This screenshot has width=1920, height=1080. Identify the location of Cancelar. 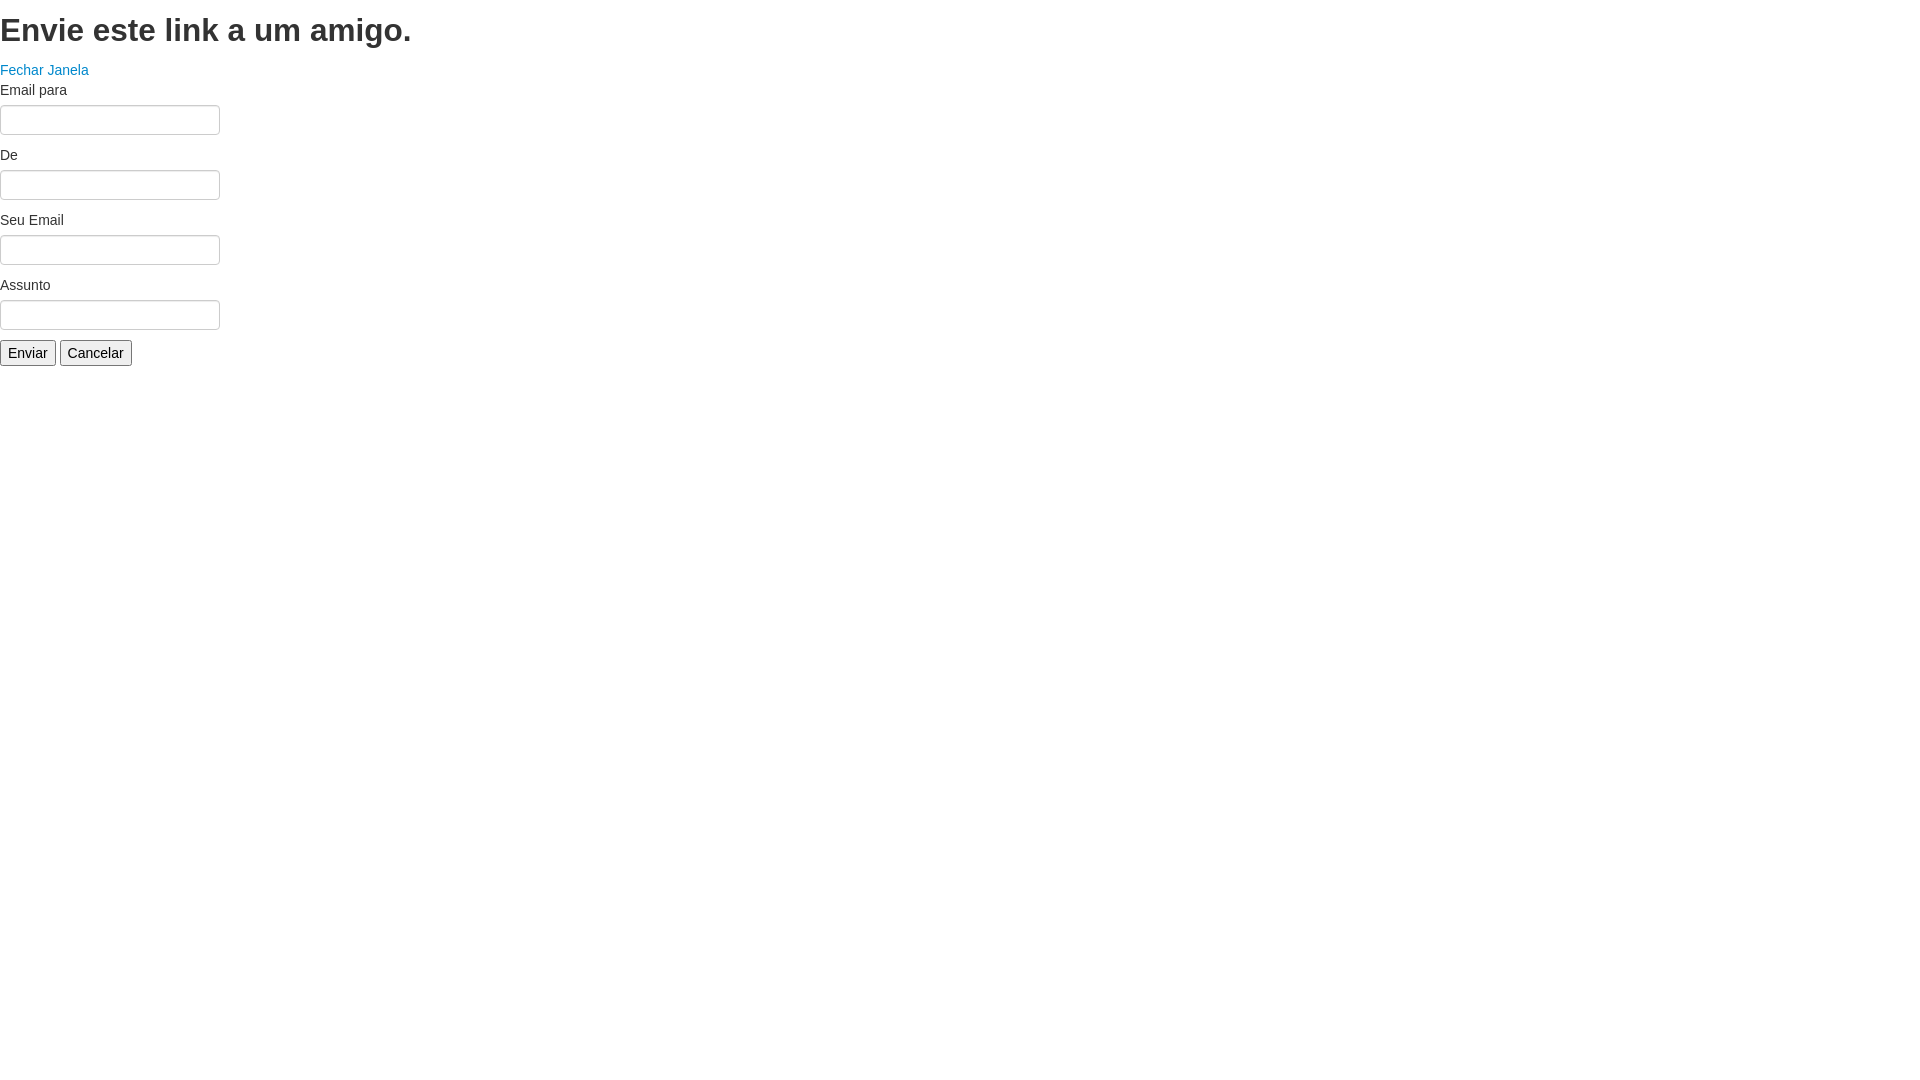
(96, 353).